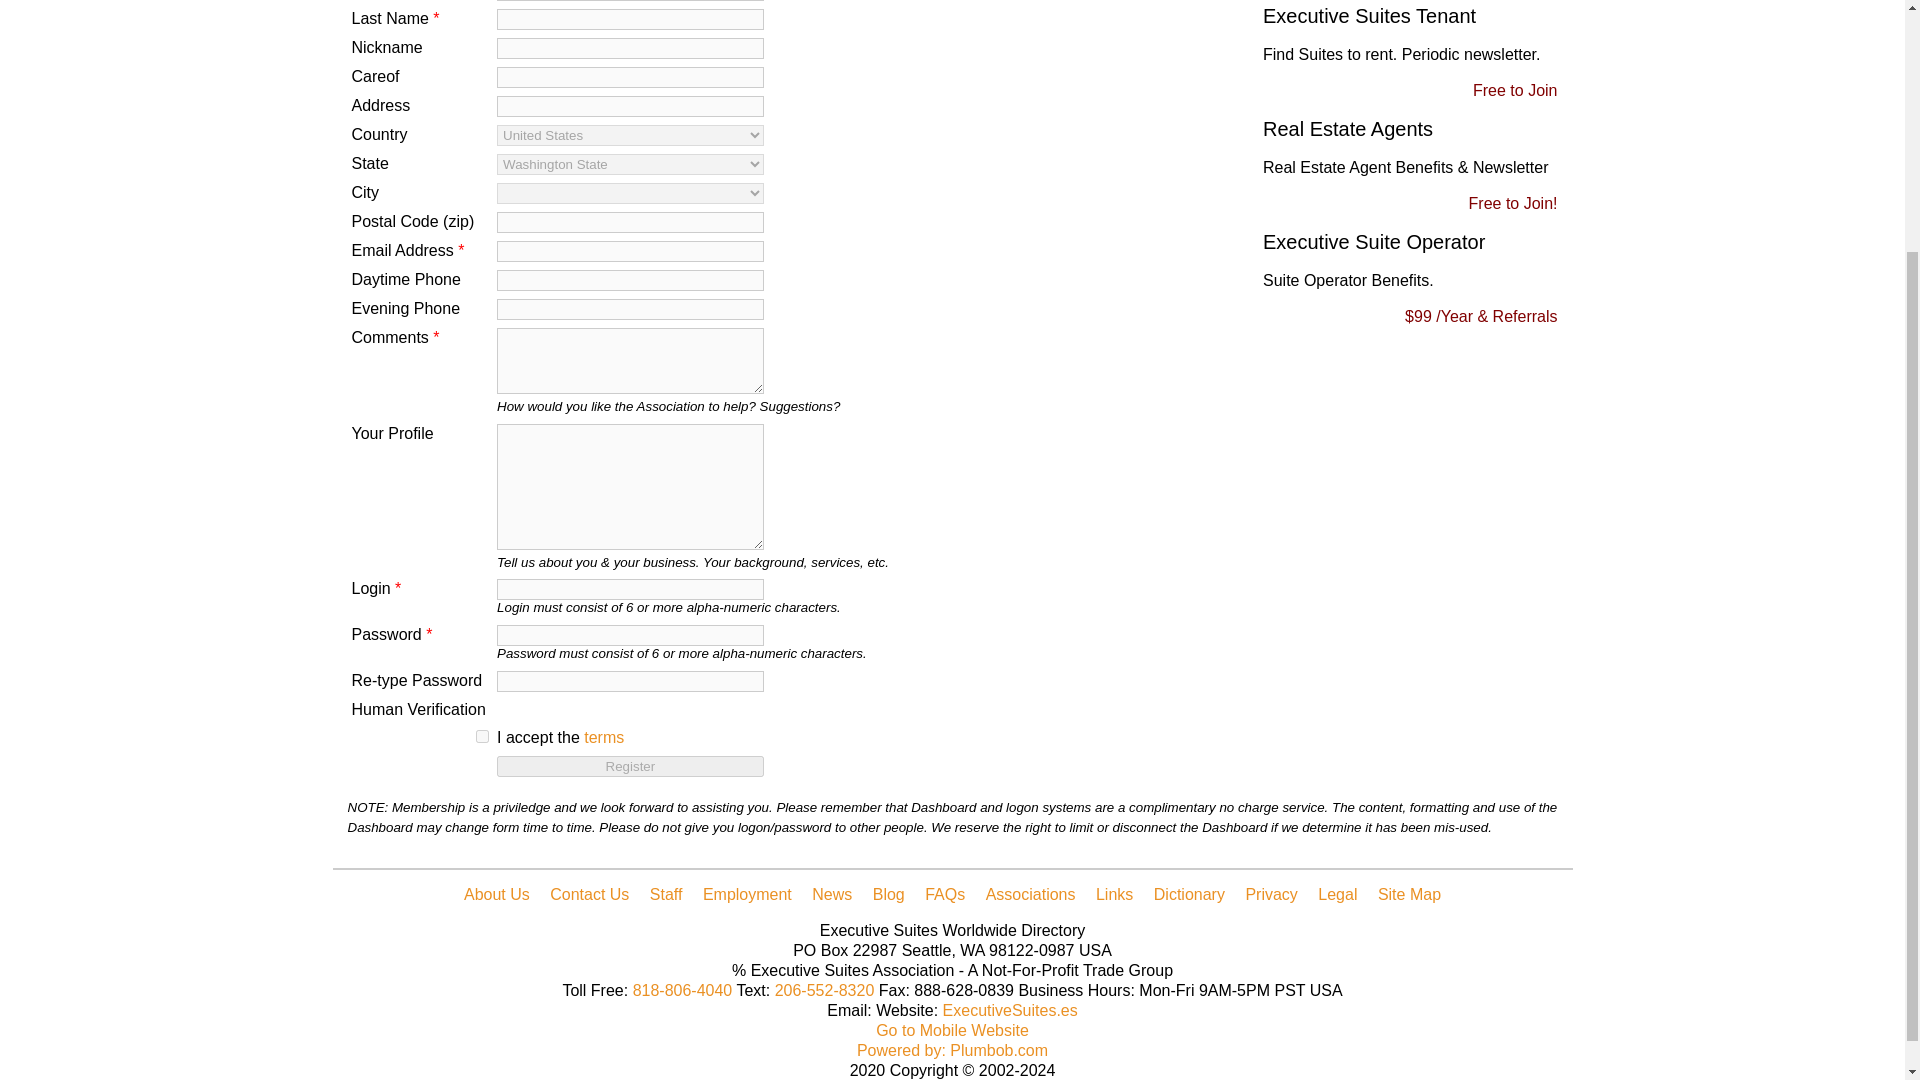 The width and height of the screenshot is (1920, 1080). Describe the element at coordinates (1114, 894) in the screenshot. I see `Links` at that location.